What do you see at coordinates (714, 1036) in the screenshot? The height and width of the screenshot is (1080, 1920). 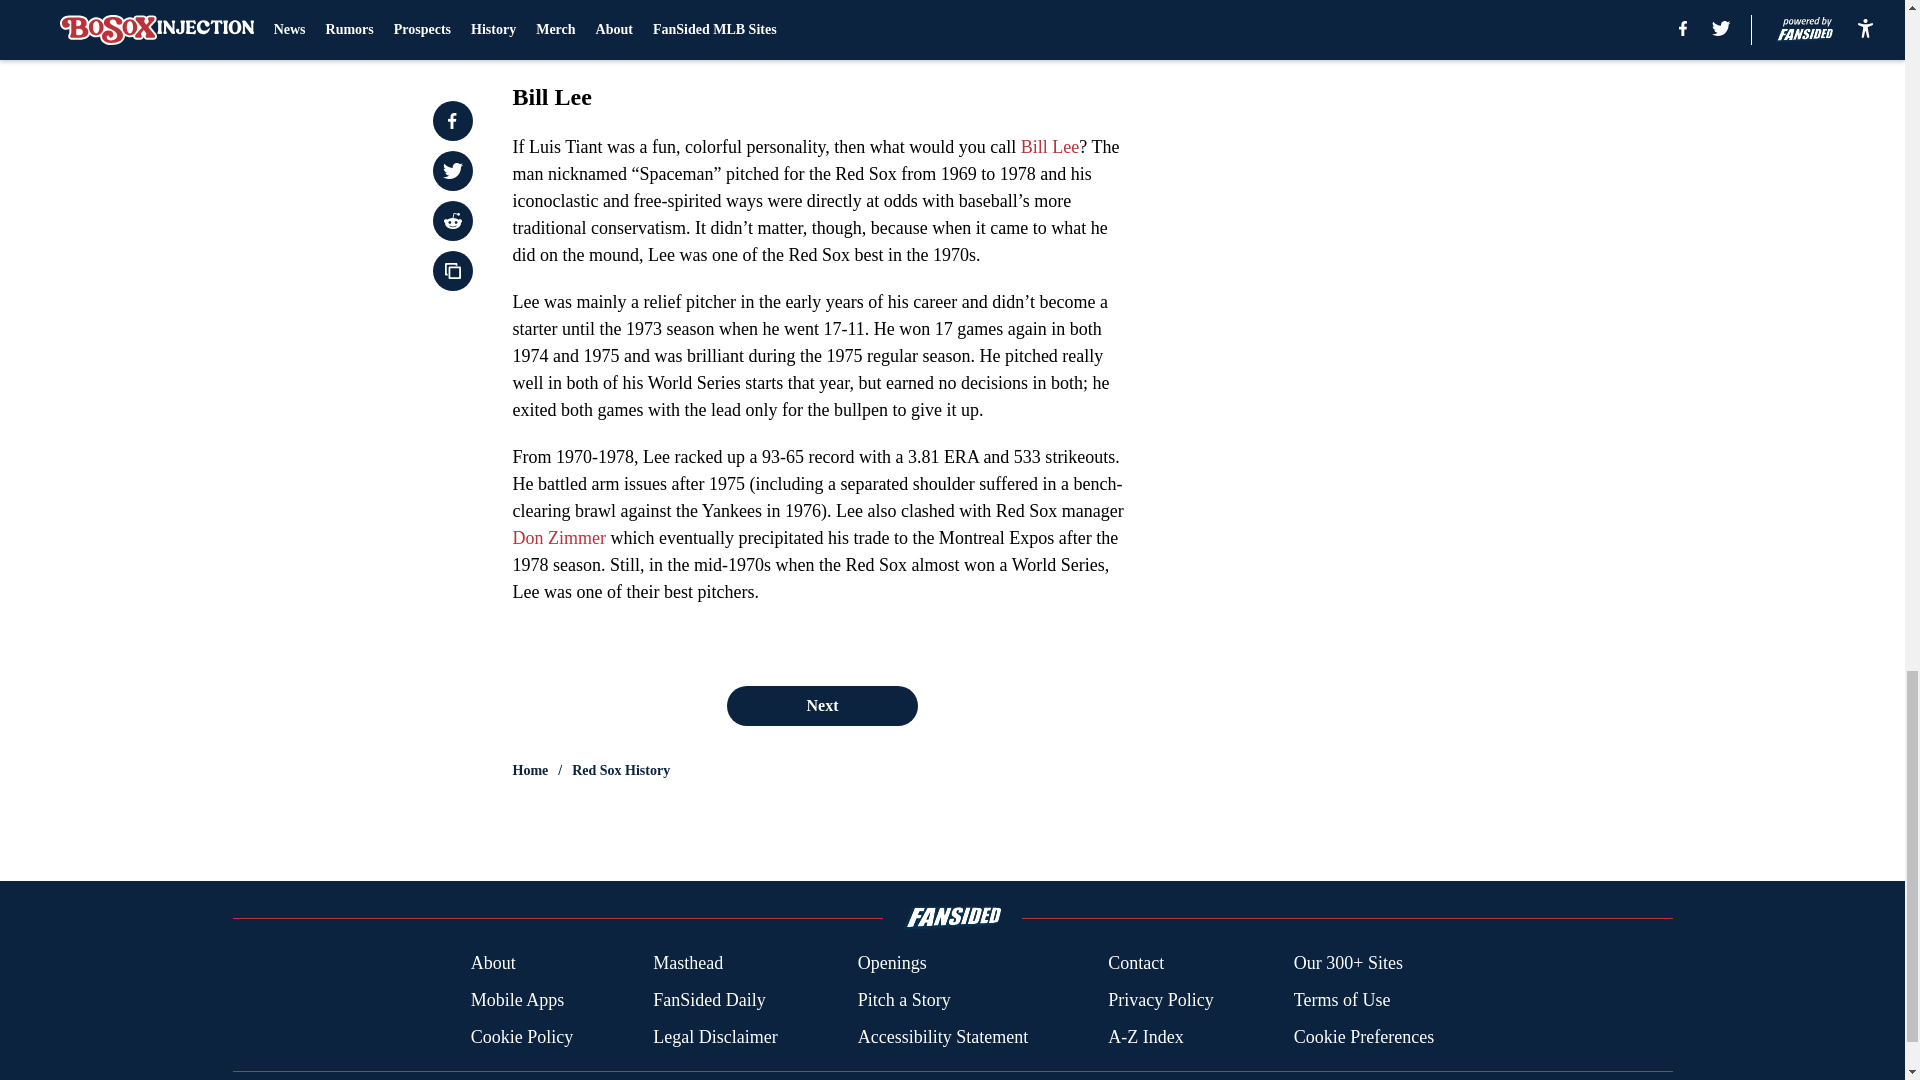 I see `Legal Disclaimer` at bounding box center [714, 1036].